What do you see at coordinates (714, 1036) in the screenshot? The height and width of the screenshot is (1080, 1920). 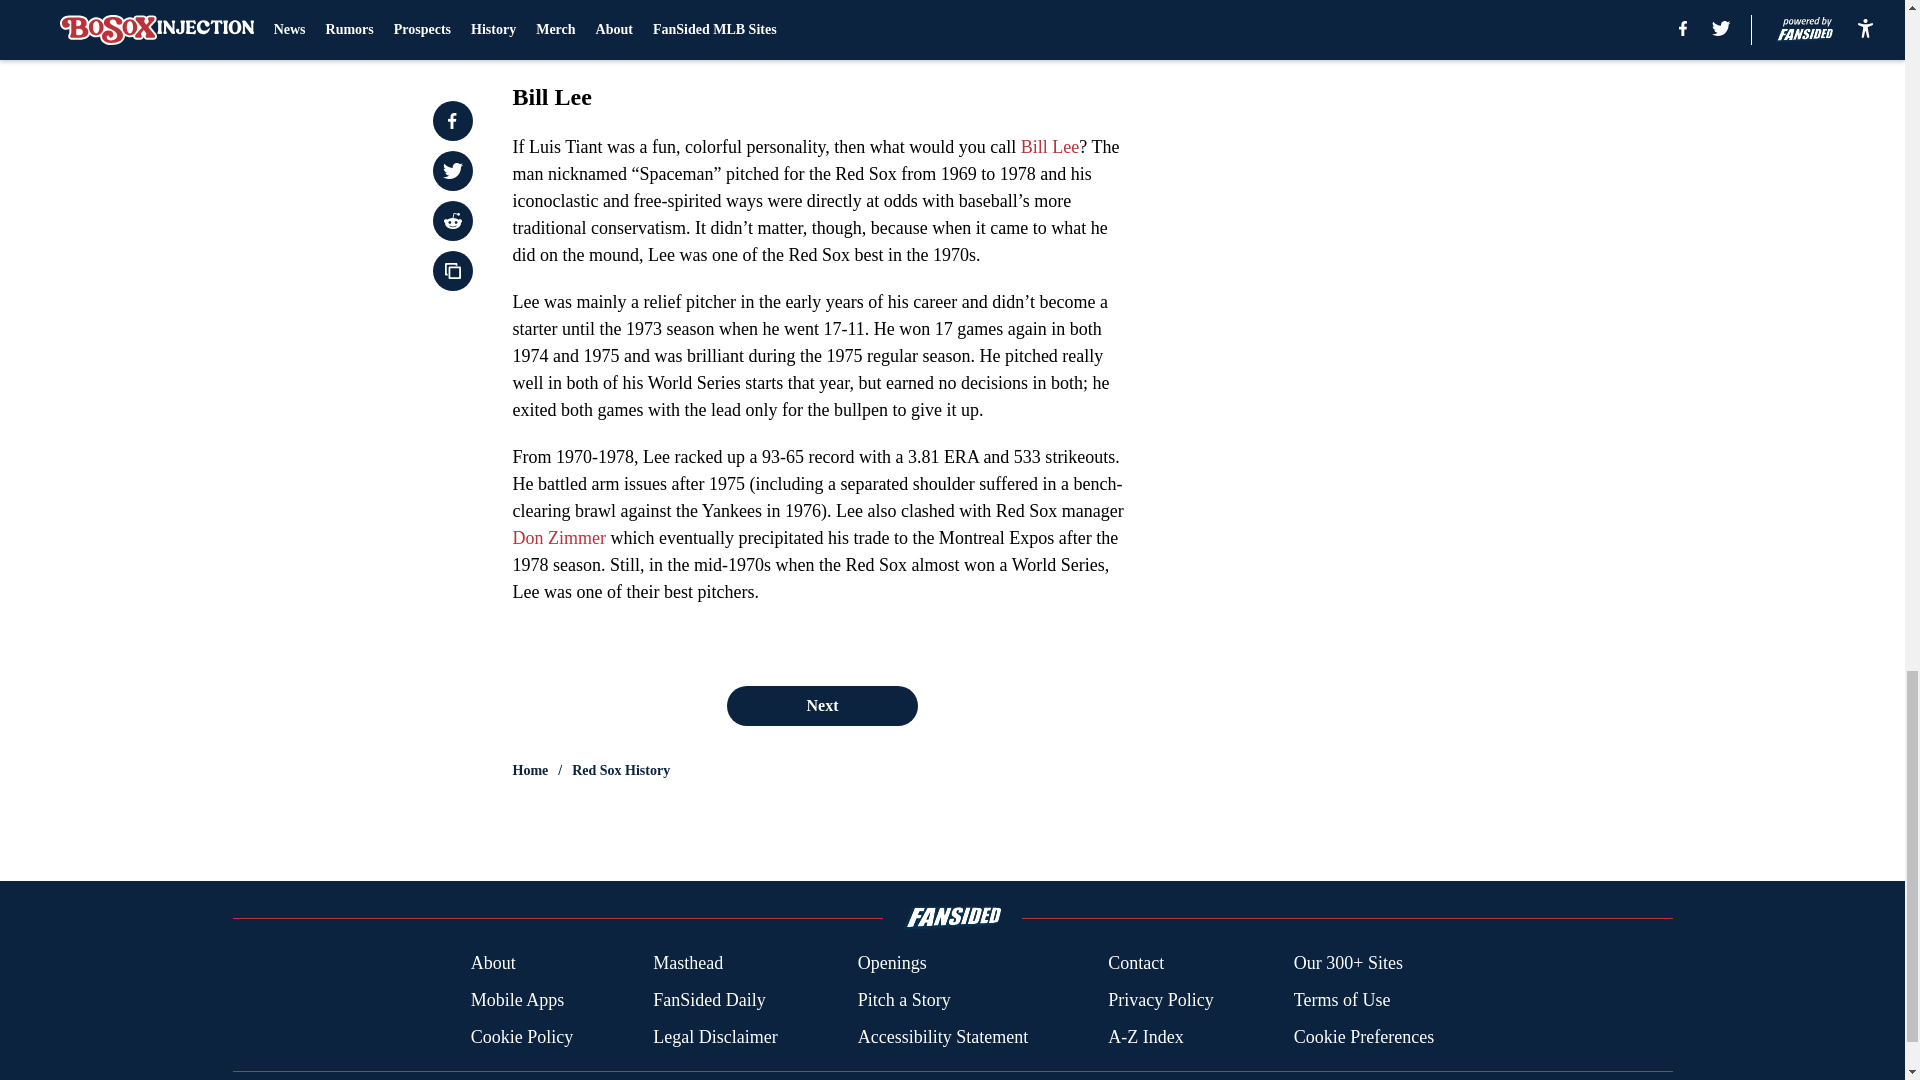 I see `Legal Disclaimer` at bounding box center [714, 1036].